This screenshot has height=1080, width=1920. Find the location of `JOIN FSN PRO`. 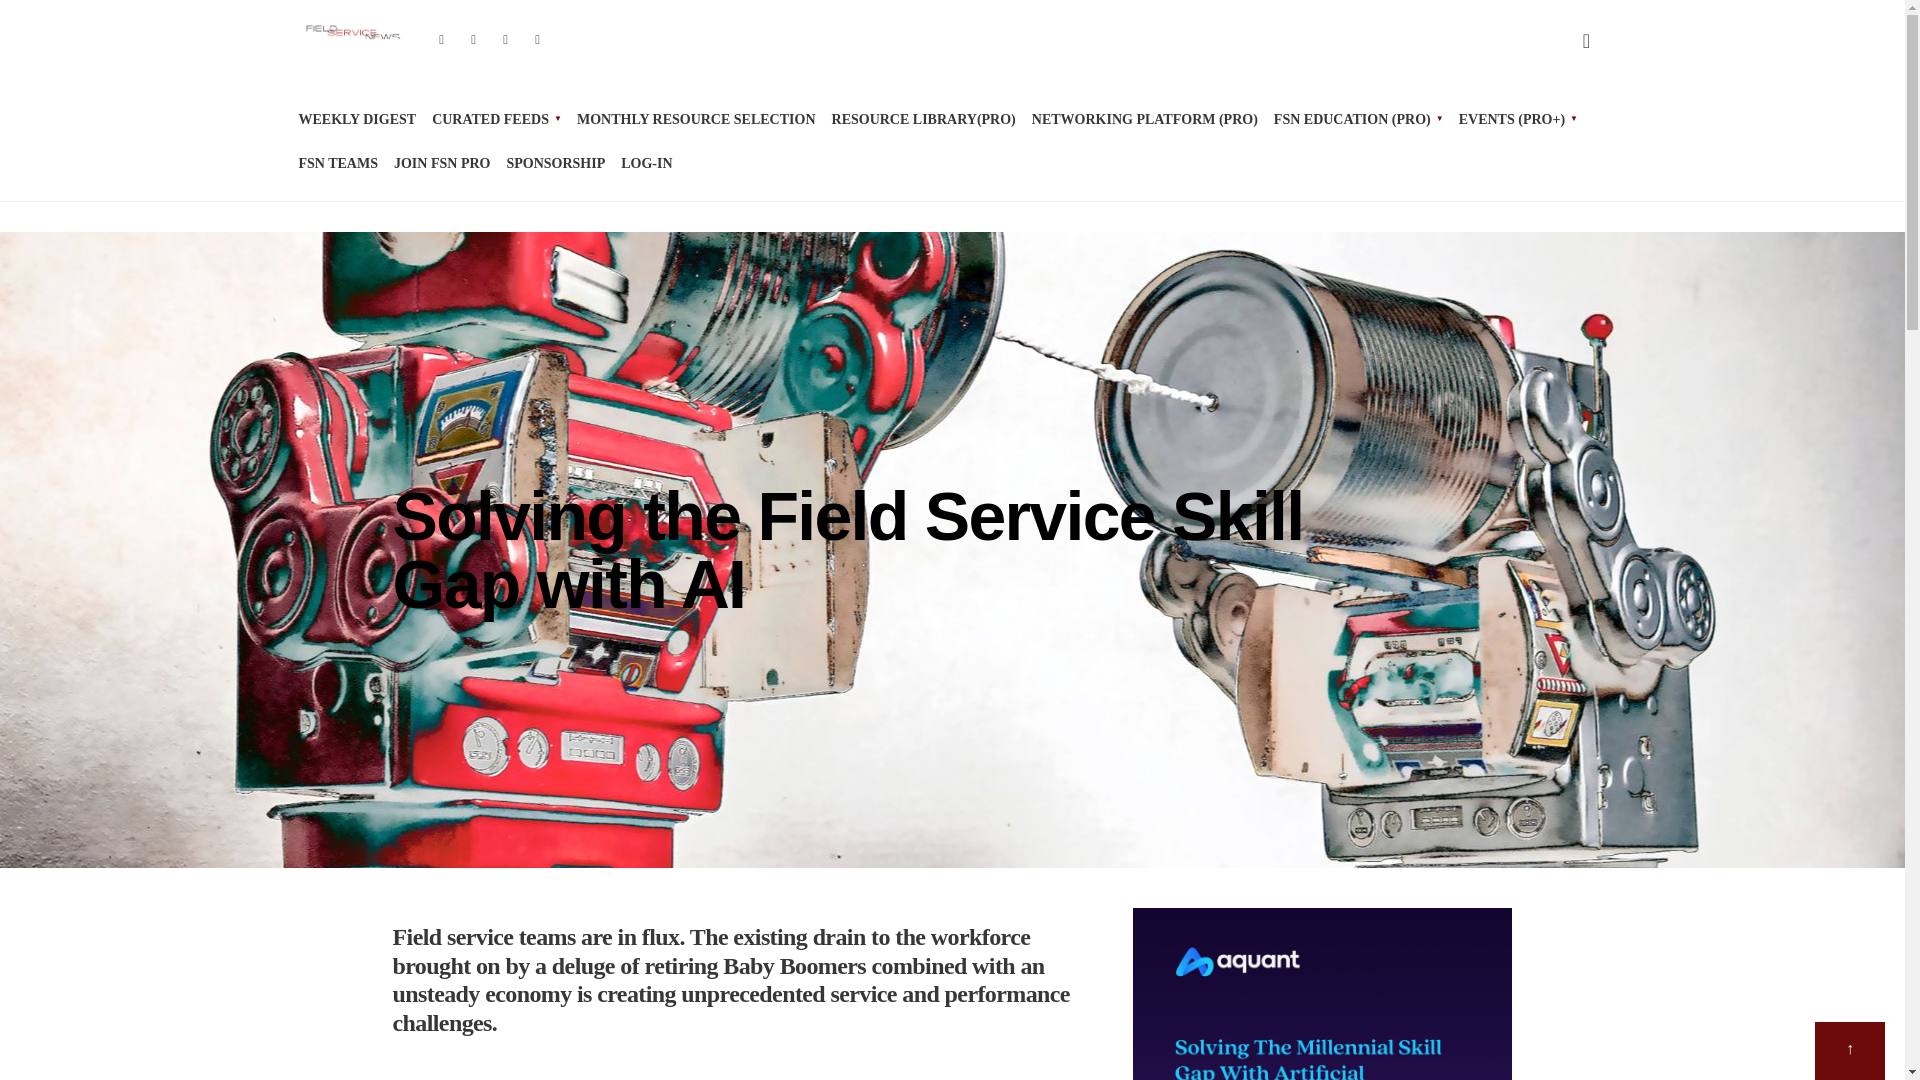

JOIN FSN PRO is located at coordinates (441, 163).